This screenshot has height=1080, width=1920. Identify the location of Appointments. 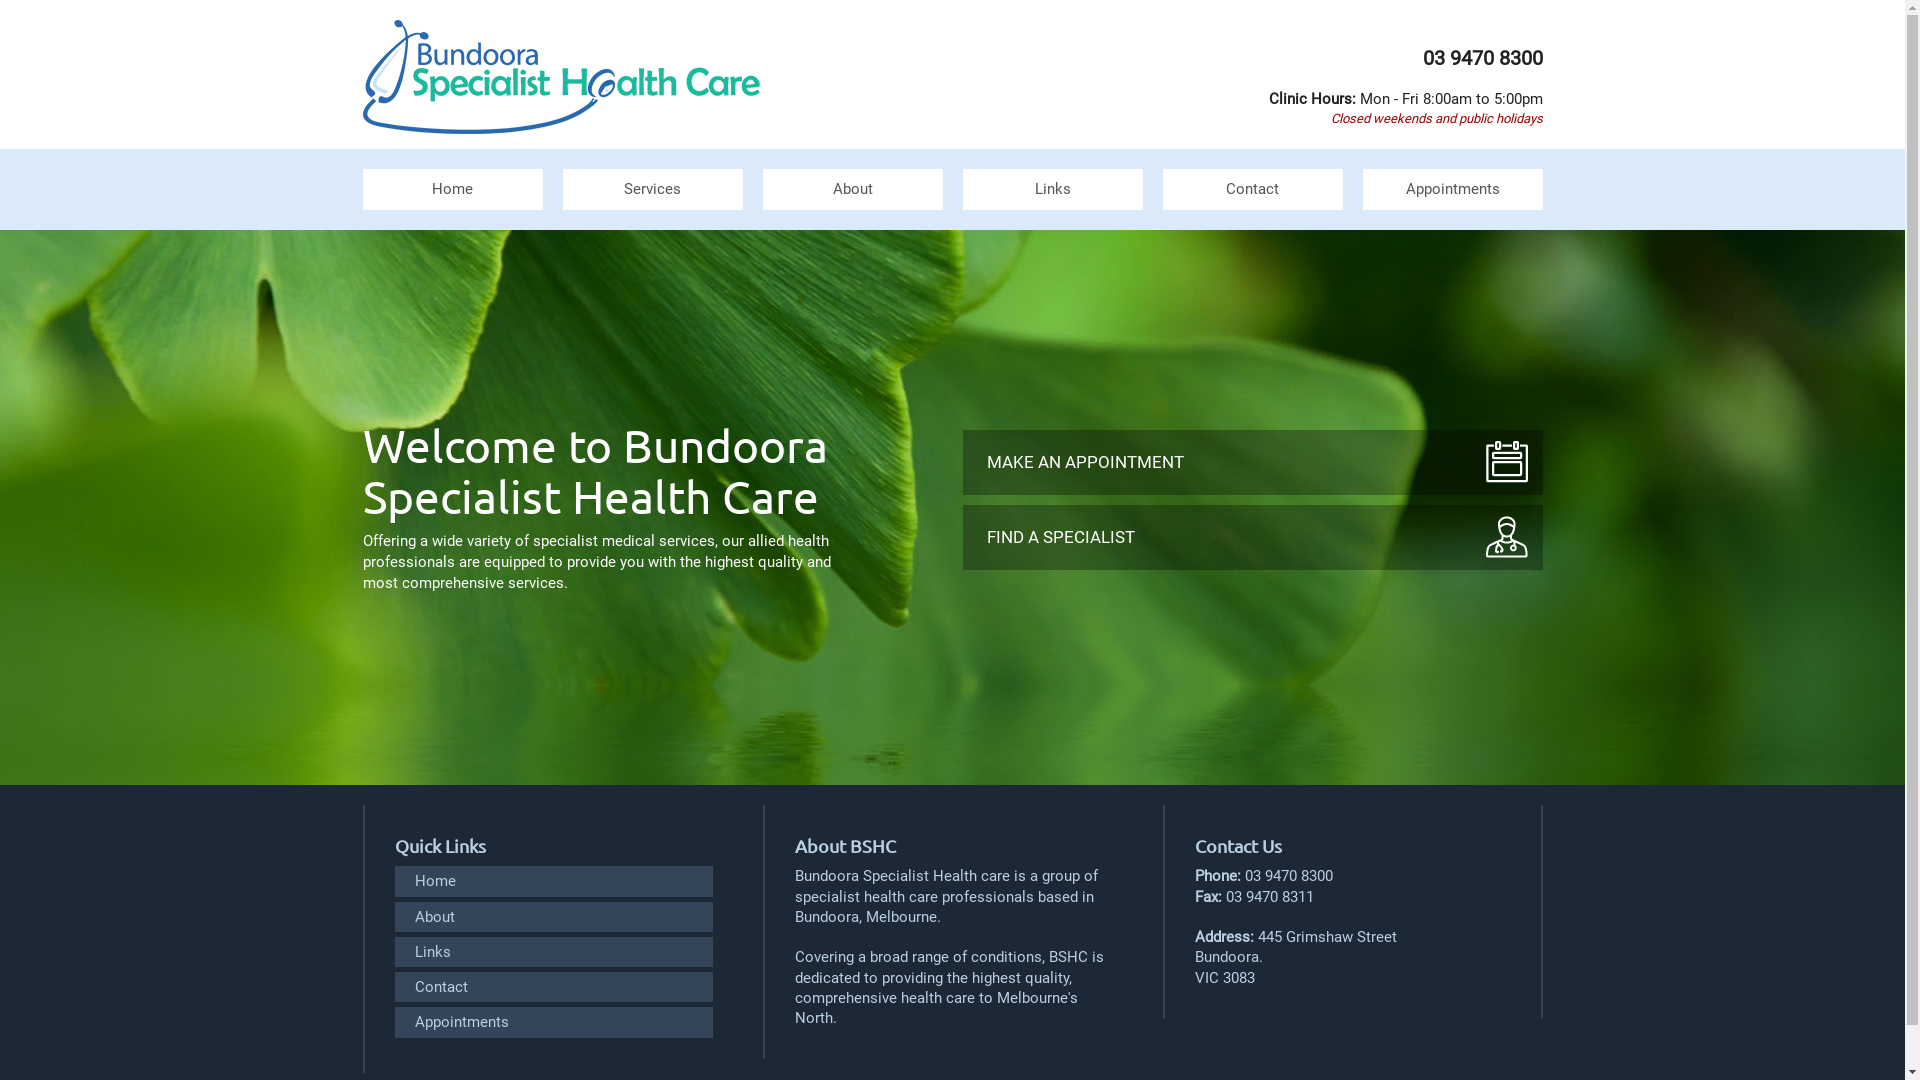
(553, 1022).